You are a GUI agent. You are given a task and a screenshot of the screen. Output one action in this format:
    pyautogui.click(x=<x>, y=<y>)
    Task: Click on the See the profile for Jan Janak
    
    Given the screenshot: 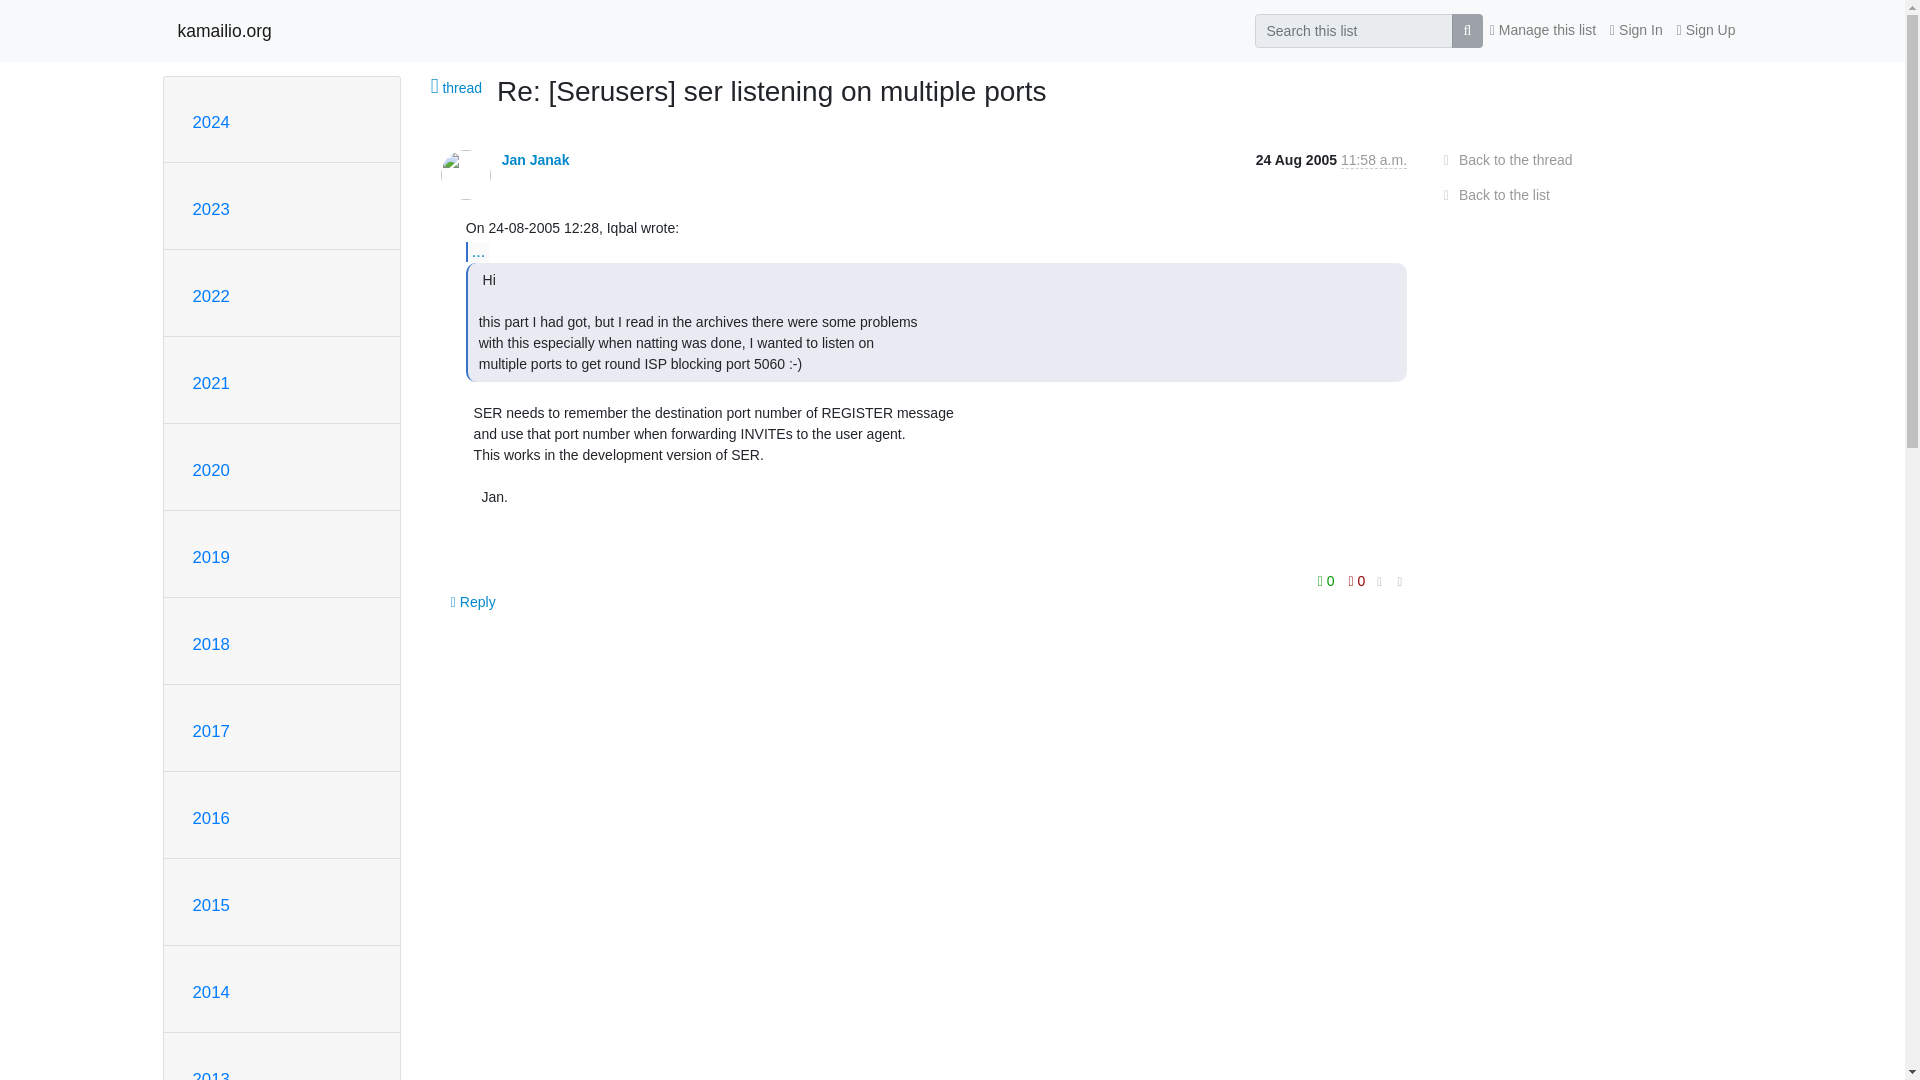 What is the action you would take?
    pyautogui.click(x=536, y=160)
    